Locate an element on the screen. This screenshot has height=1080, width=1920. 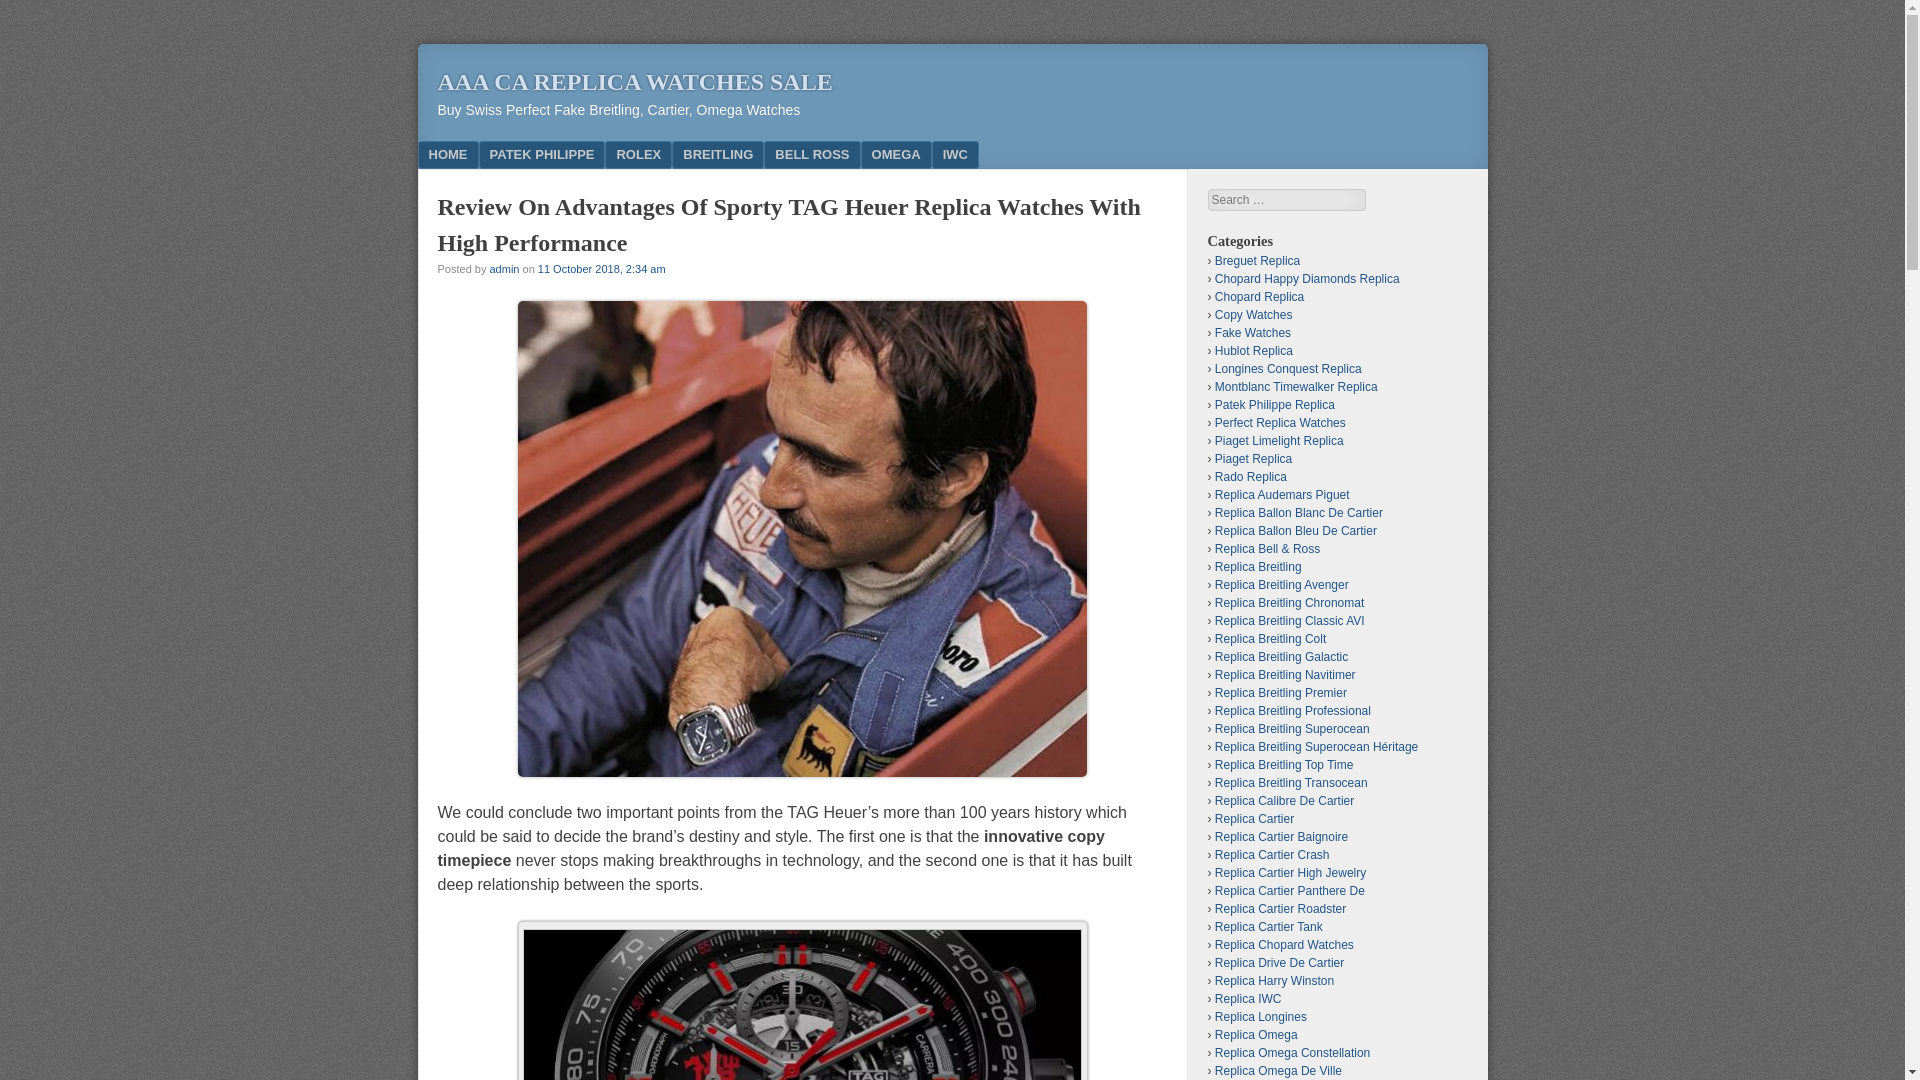
Breguet Replica is located at coordinates (1257, 260).